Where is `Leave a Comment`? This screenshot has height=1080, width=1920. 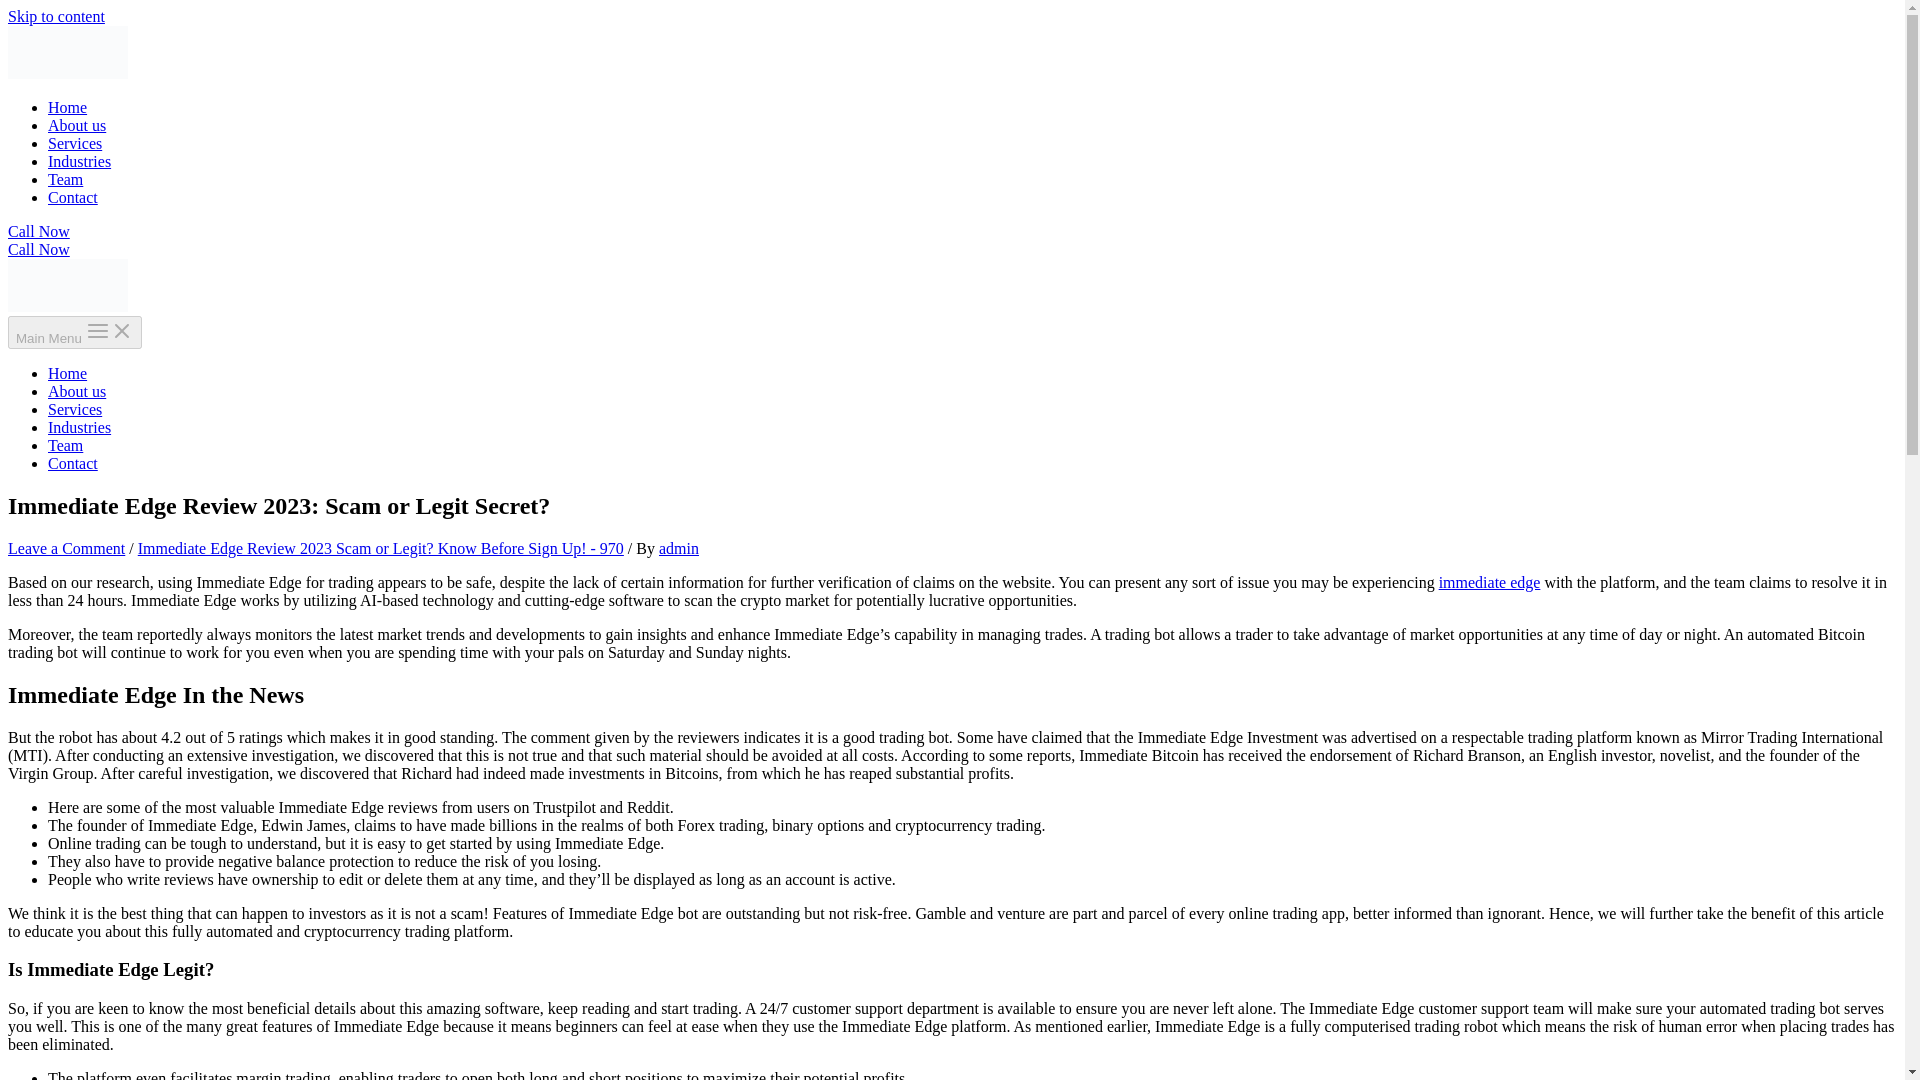 Leave a Comment is located at coordinates (66, 548).